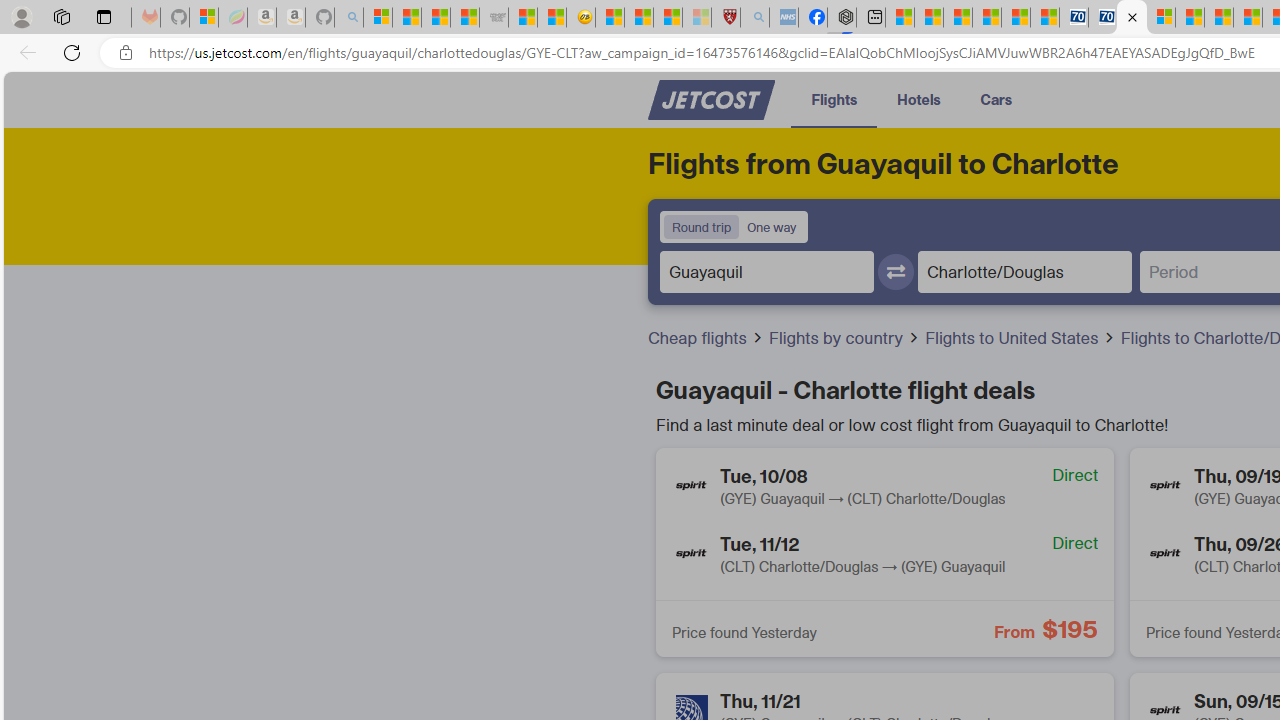 The image size is (1280, 720). I want to click on Cheap Car Rentals - Save70.com, so click(1073, 18).